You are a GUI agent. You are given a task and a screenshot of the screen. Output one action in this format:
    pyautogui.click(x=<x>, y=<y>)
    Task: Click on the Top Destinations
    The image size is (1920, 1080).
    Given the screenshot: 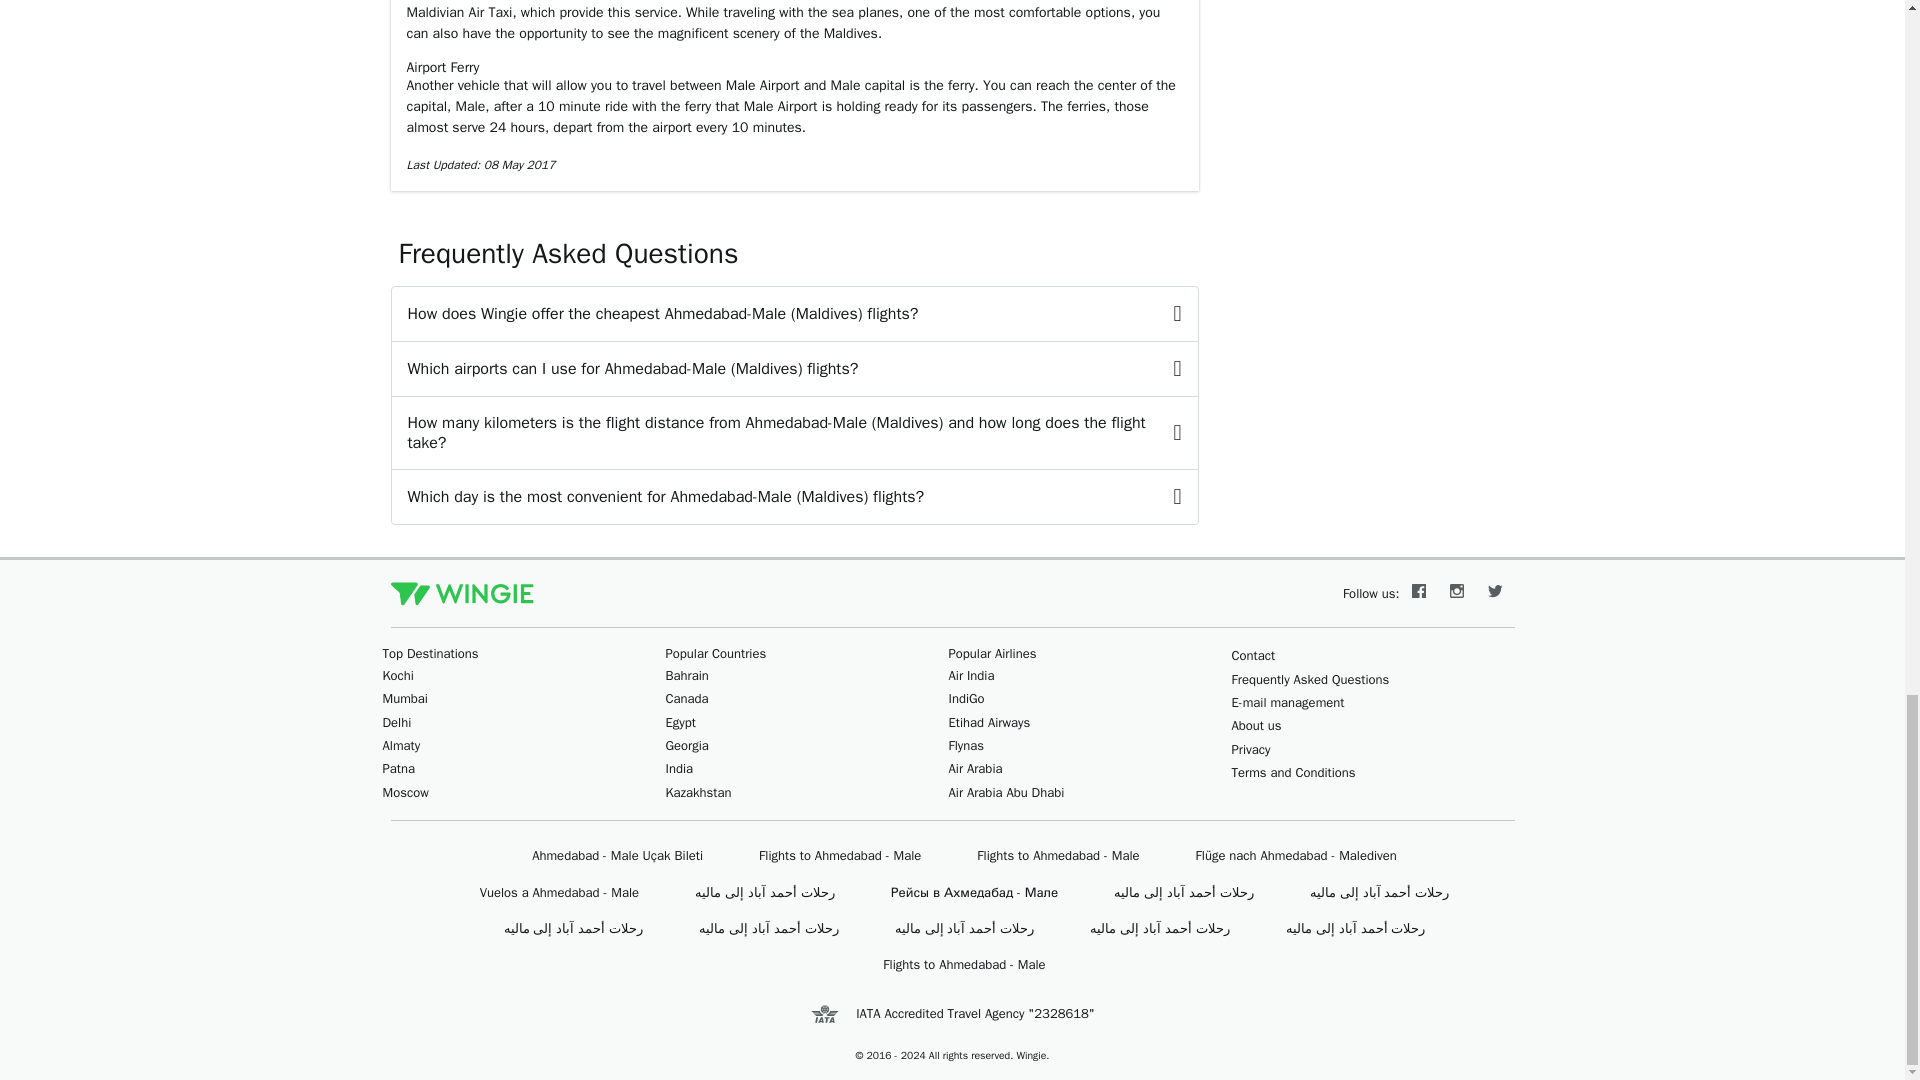 What is the action you would take?
    pyautogui.click(x=430, y=653)
    